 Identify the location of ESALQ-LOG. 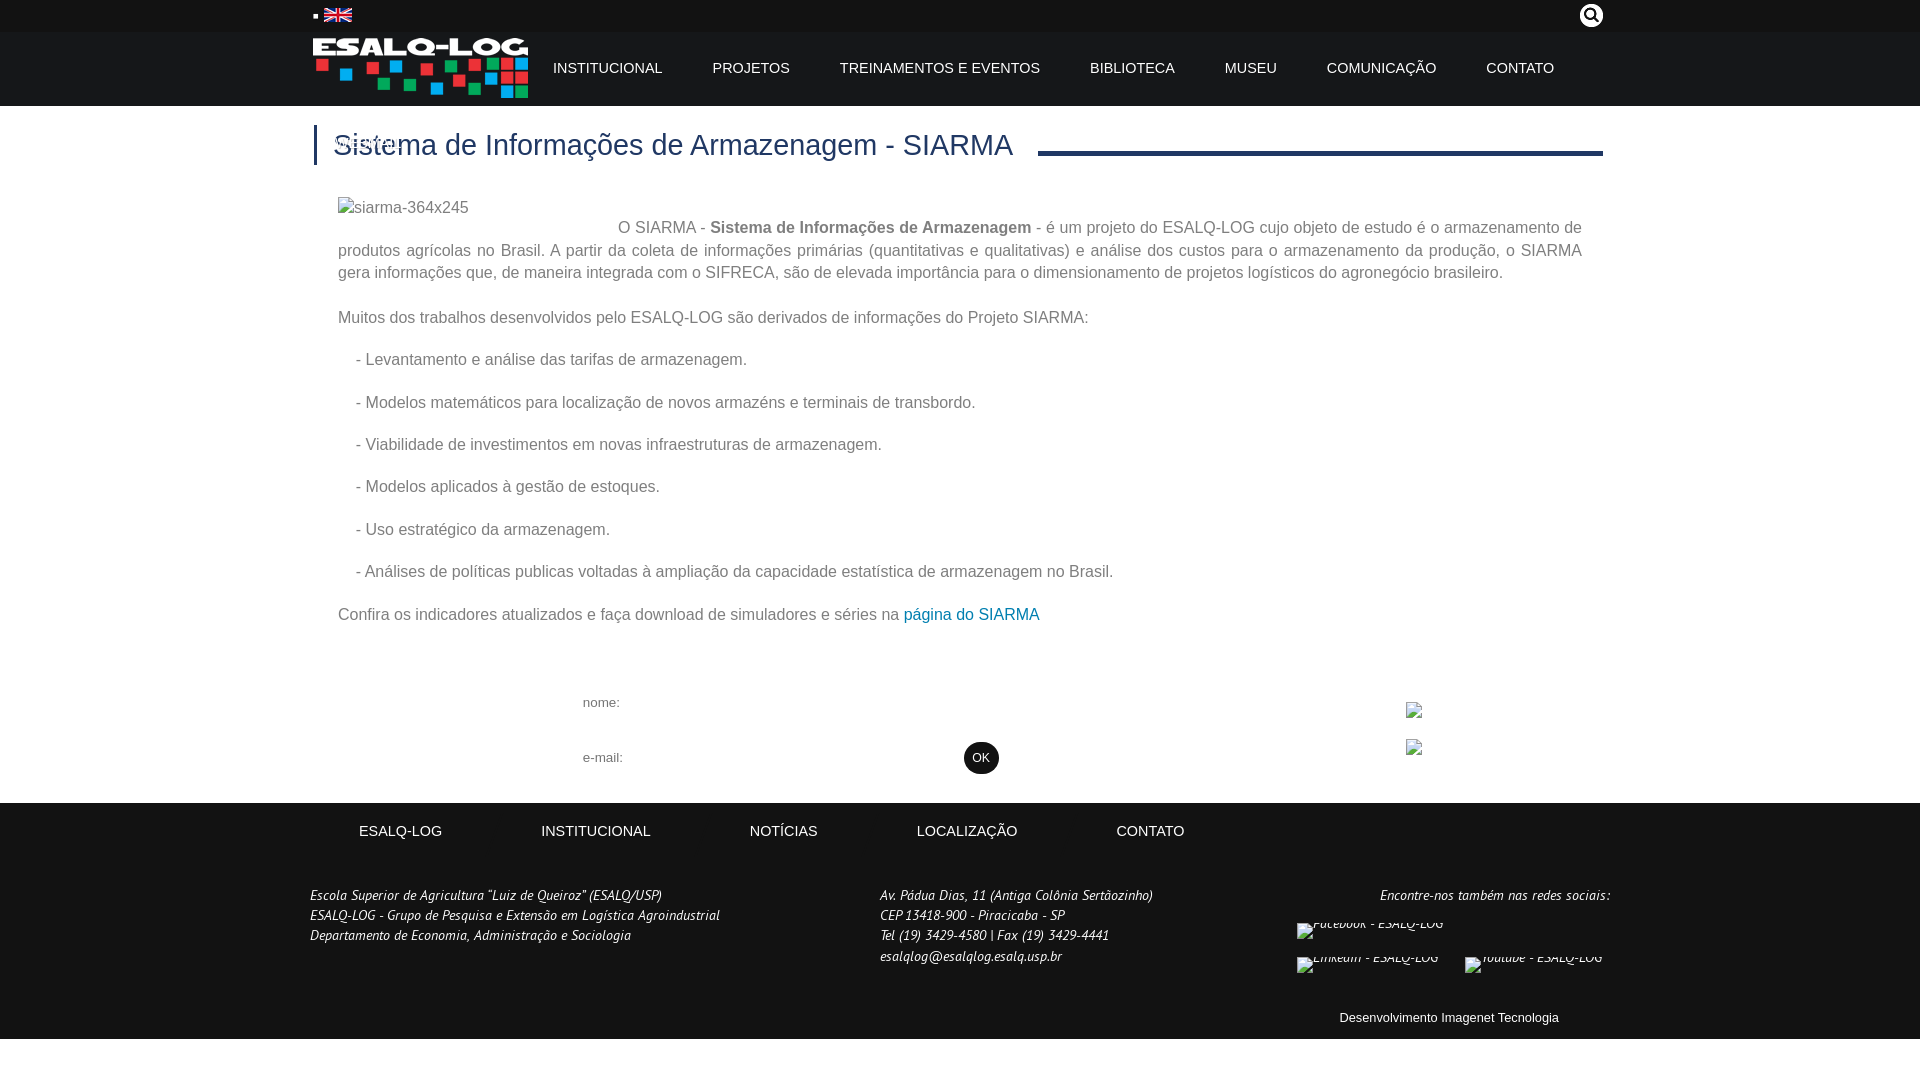
(400, 830).